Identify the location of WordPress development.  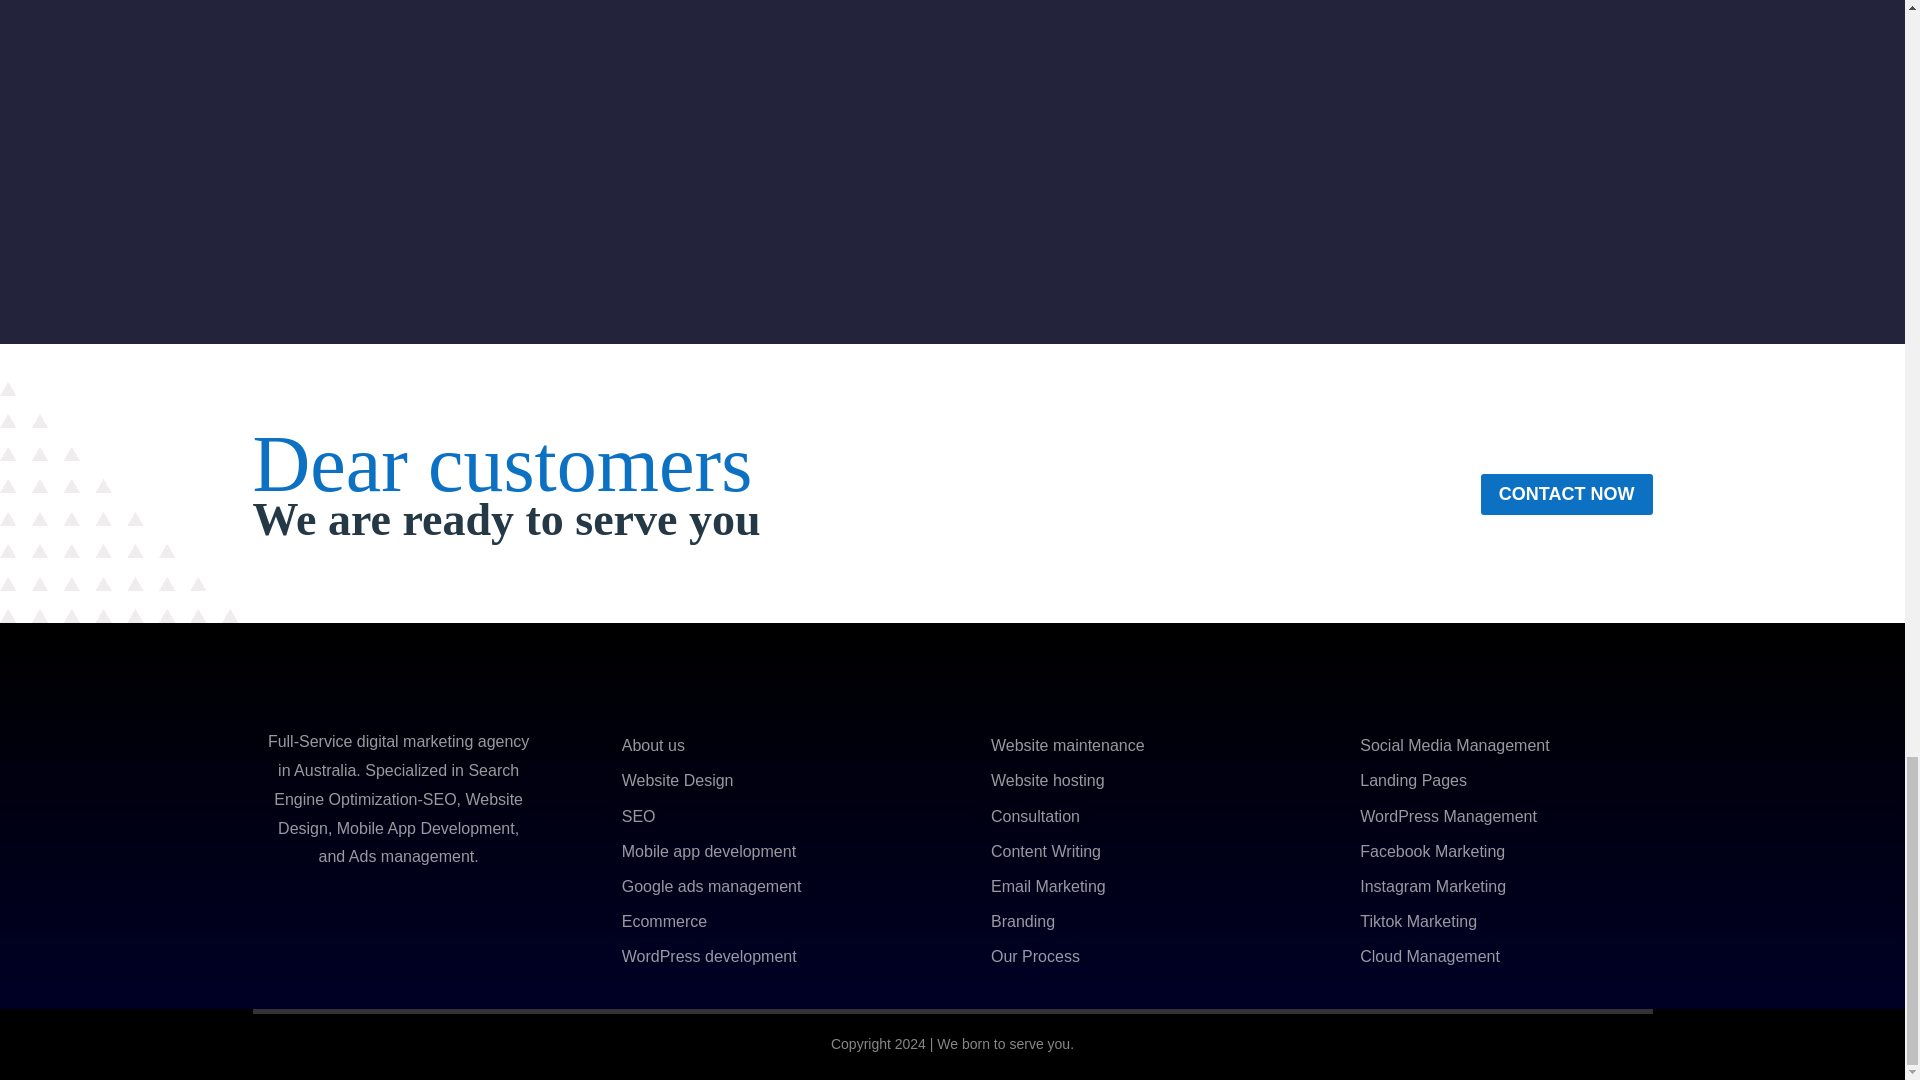
(709, 956).